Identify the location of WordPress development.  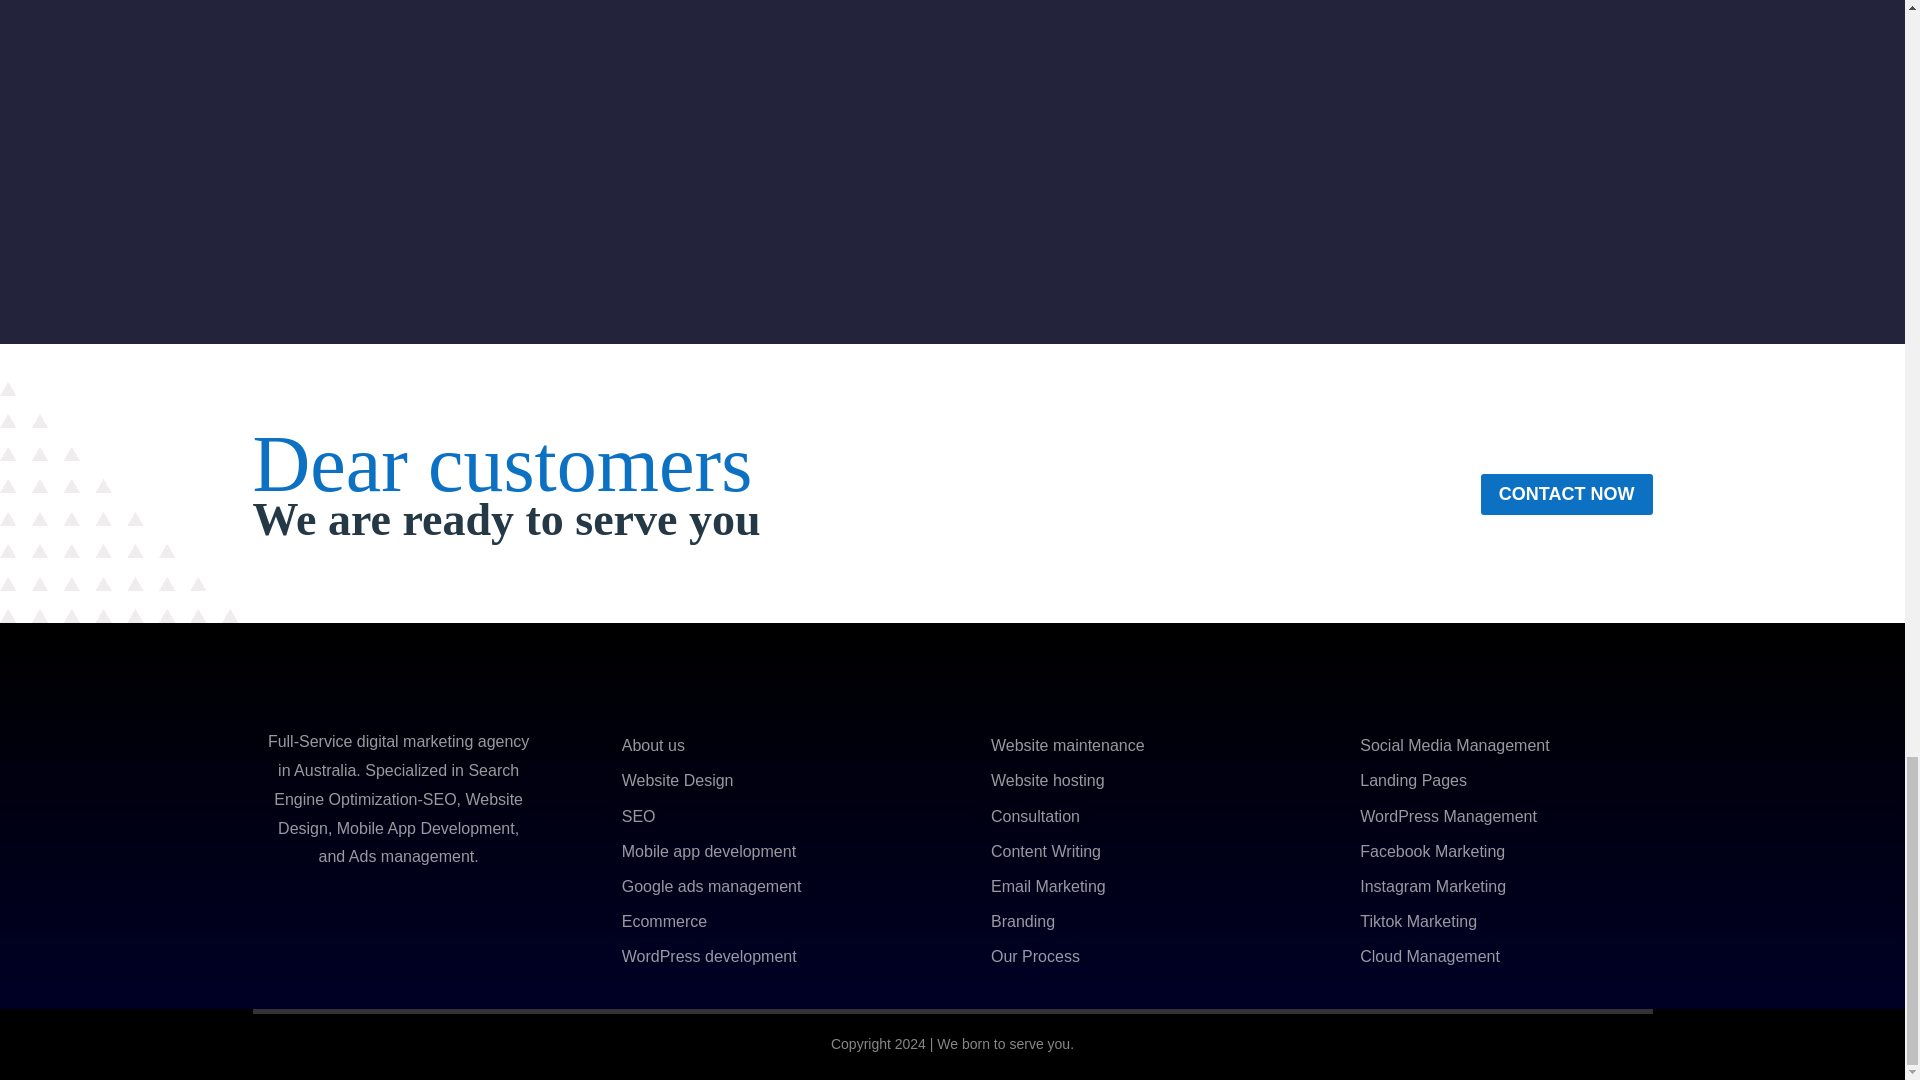
(709, 956).